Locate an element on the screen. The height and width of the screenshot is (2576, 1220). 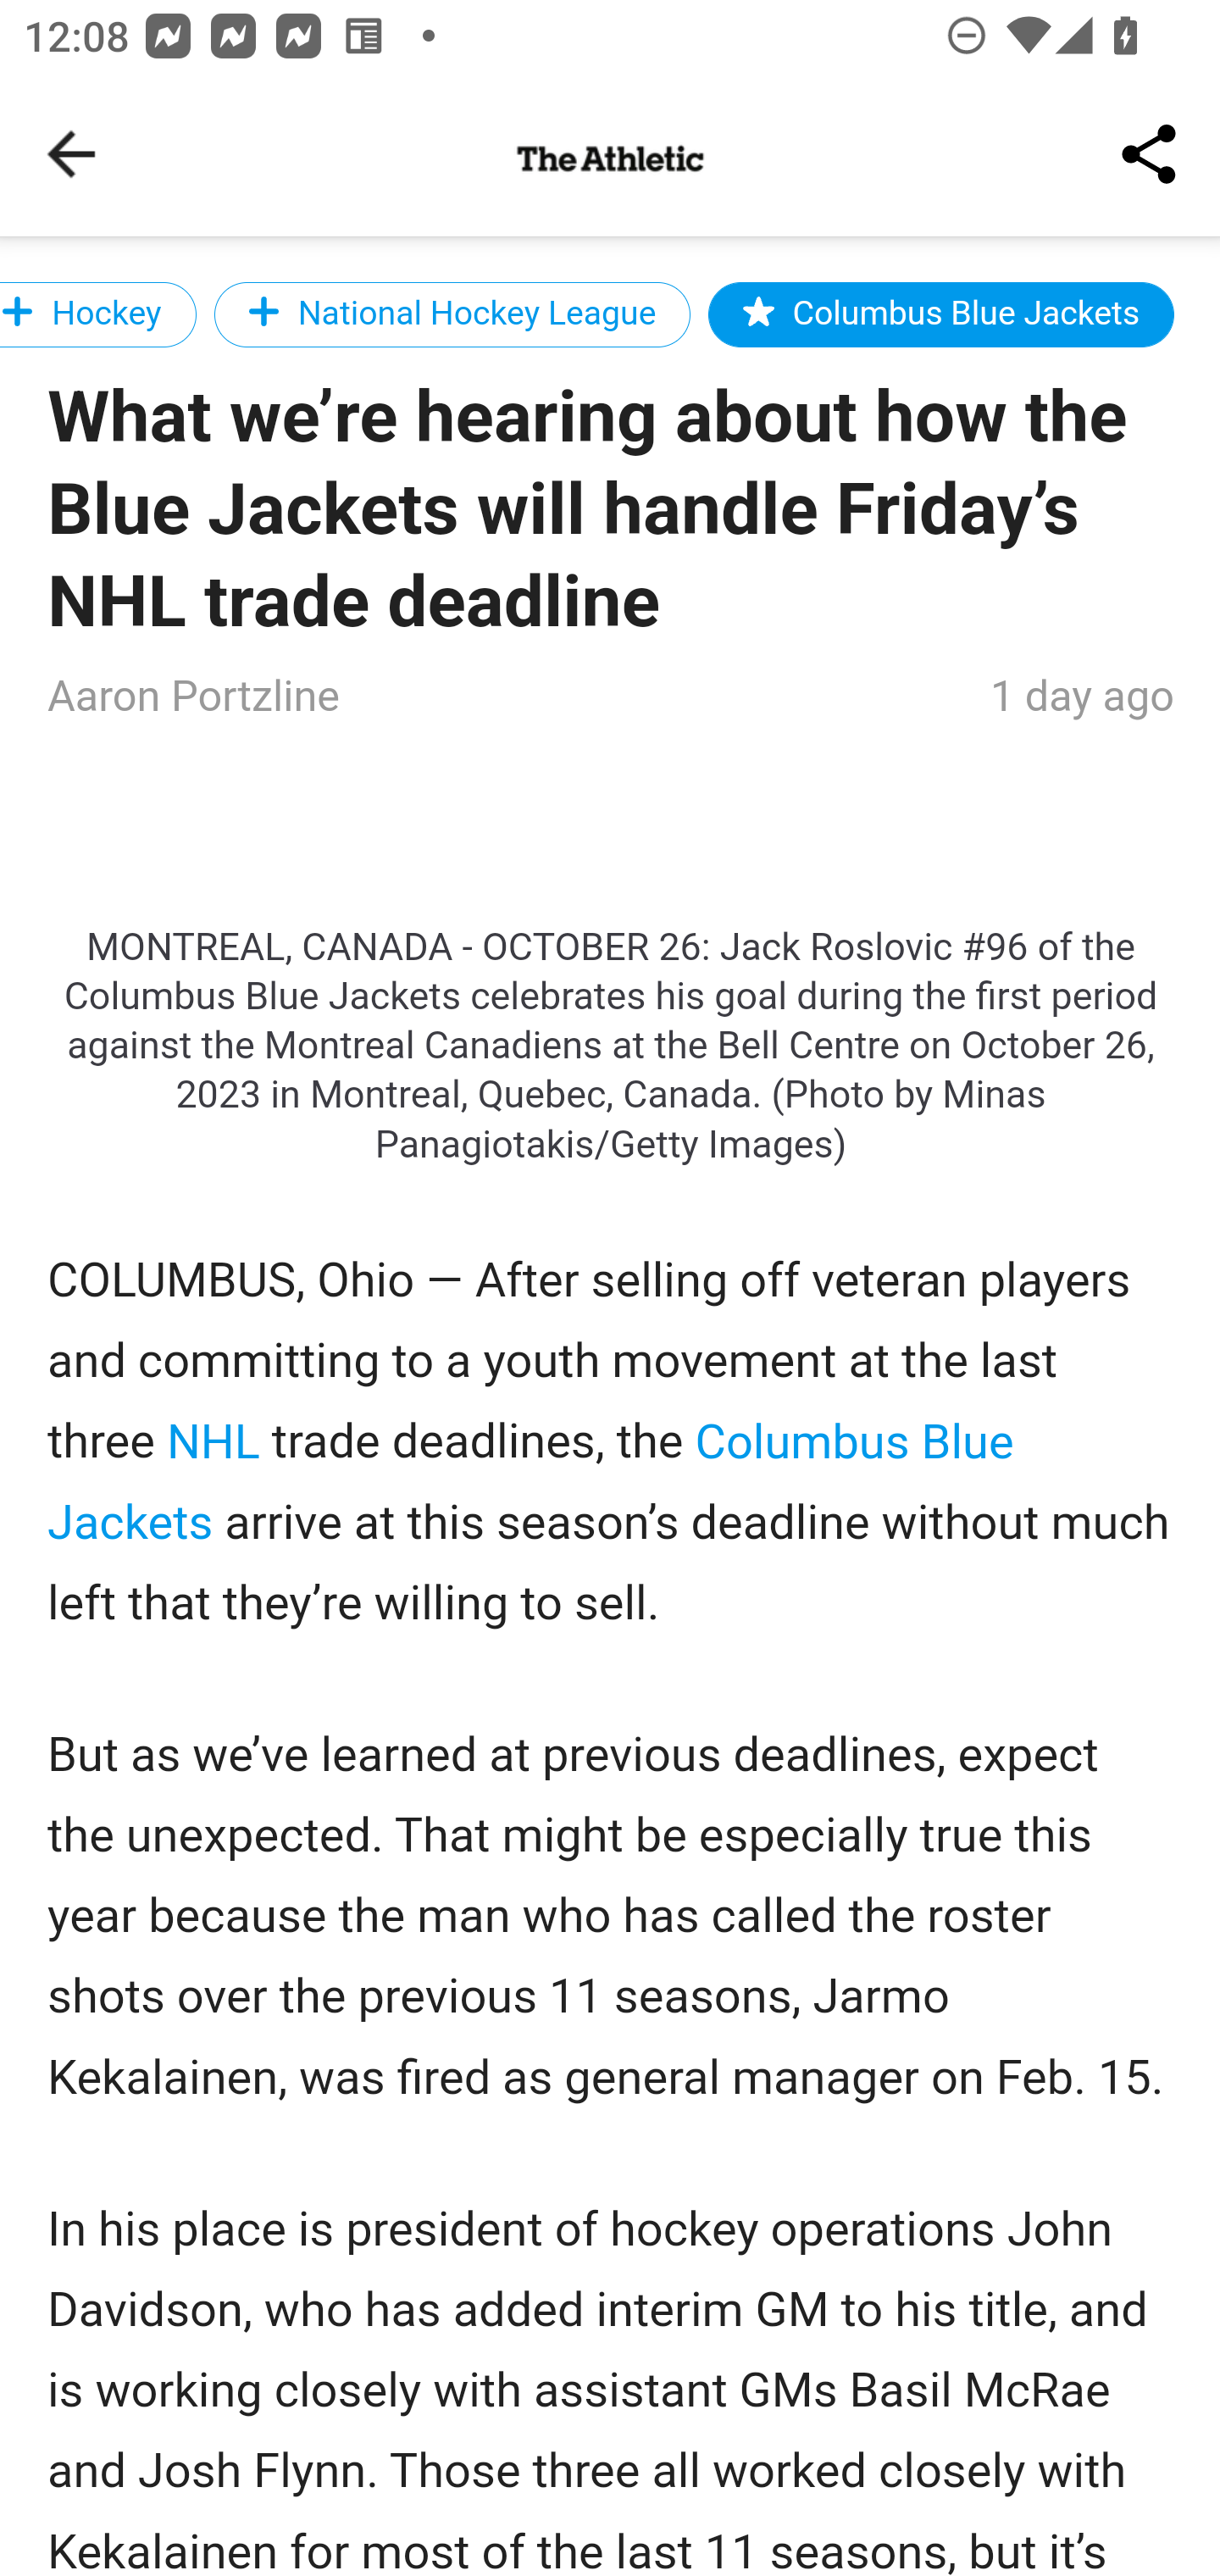
National Hockey League is located at coordinates (453, 314).